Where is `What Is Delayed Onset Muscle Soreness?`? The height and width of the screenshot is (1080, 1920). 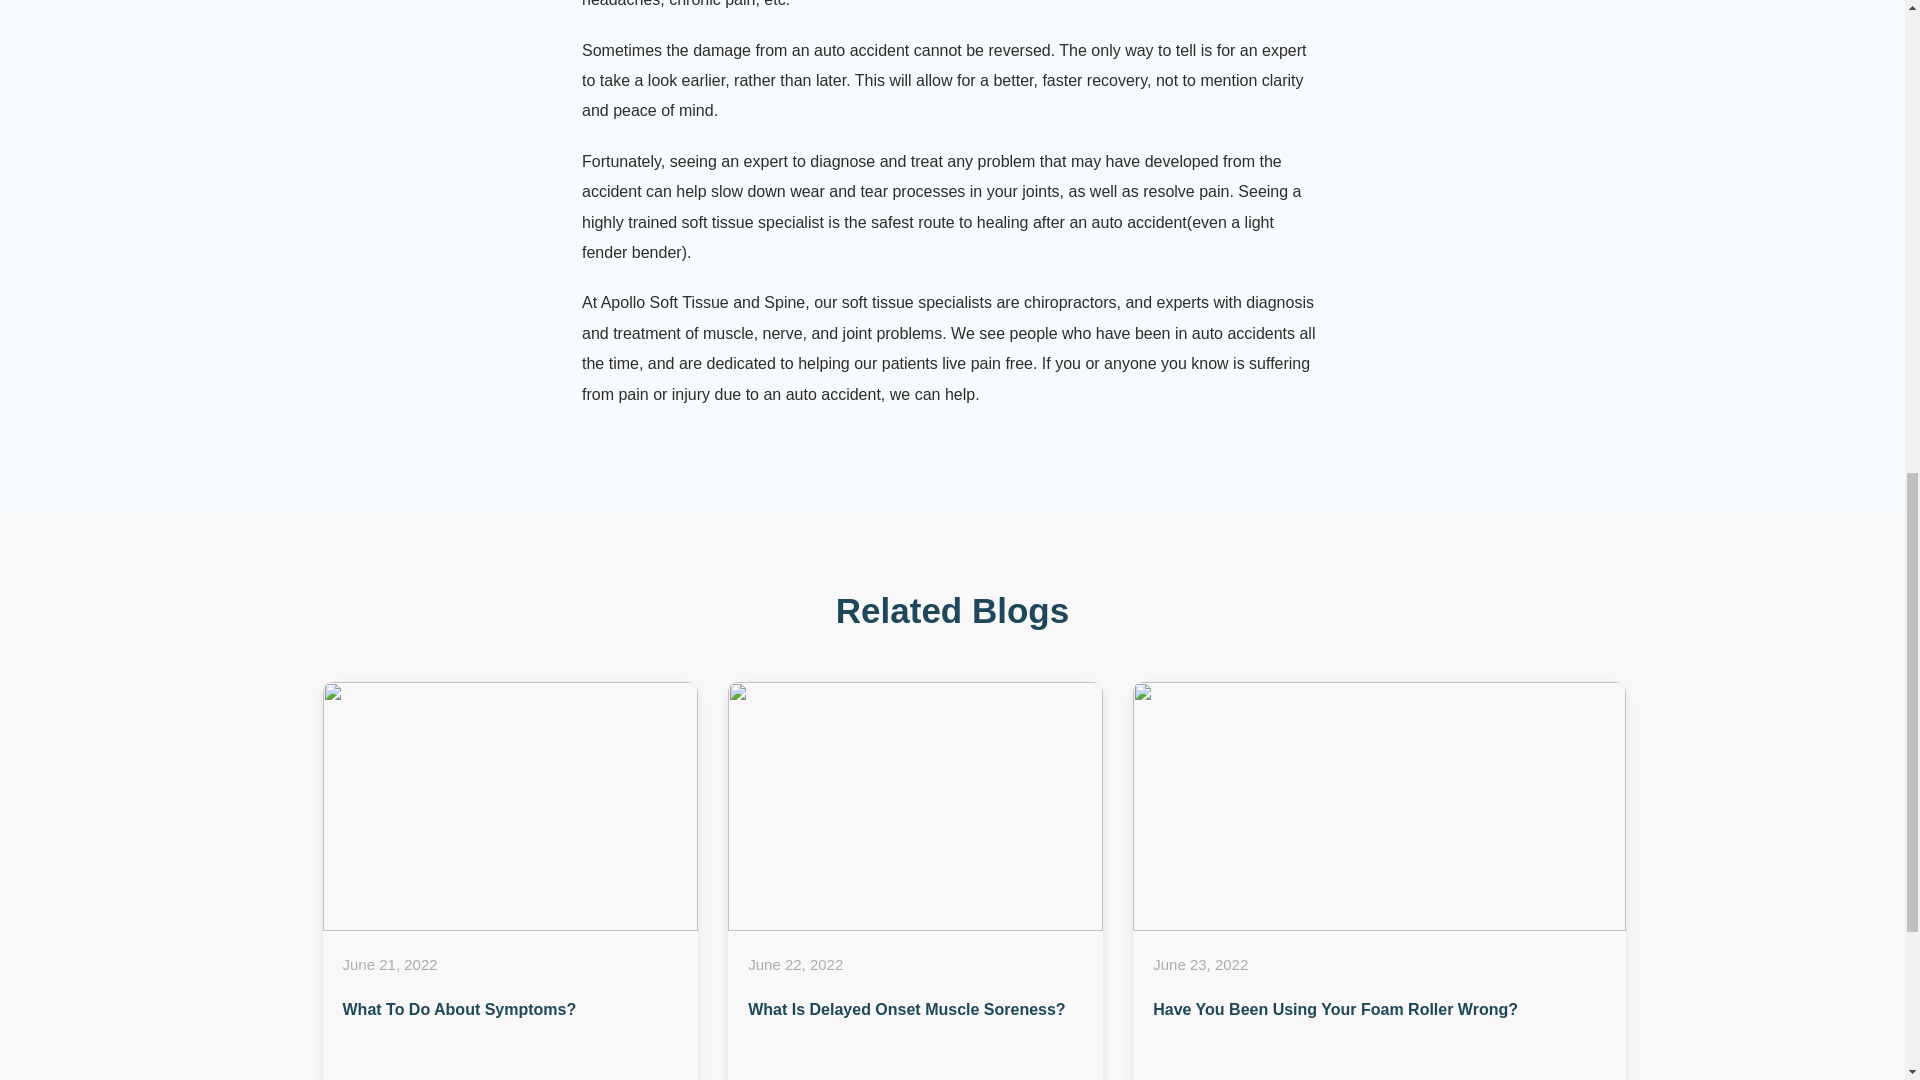 What Is Delayed Onset Muscle Soreness? is located at coordinates (906, 1010).